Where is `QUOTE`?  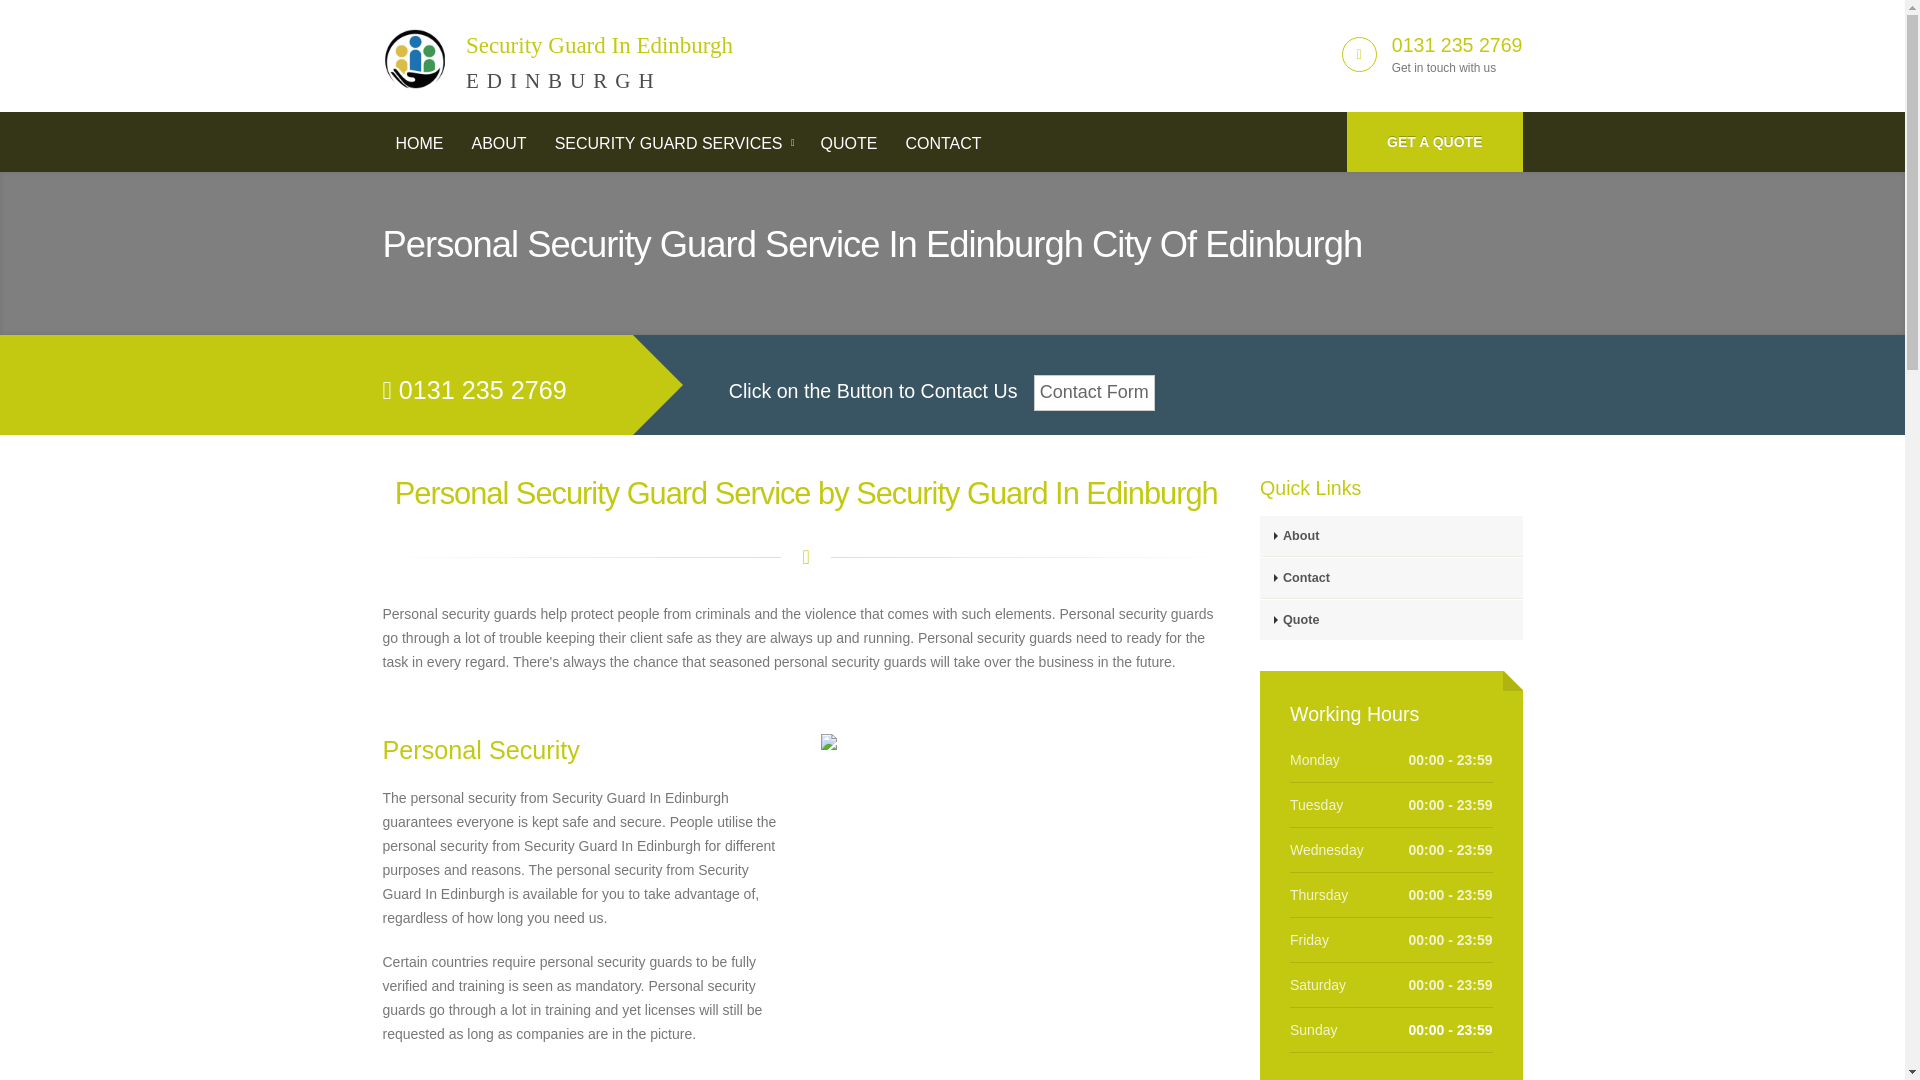
QUOTE is located at coordinates (849, 144).